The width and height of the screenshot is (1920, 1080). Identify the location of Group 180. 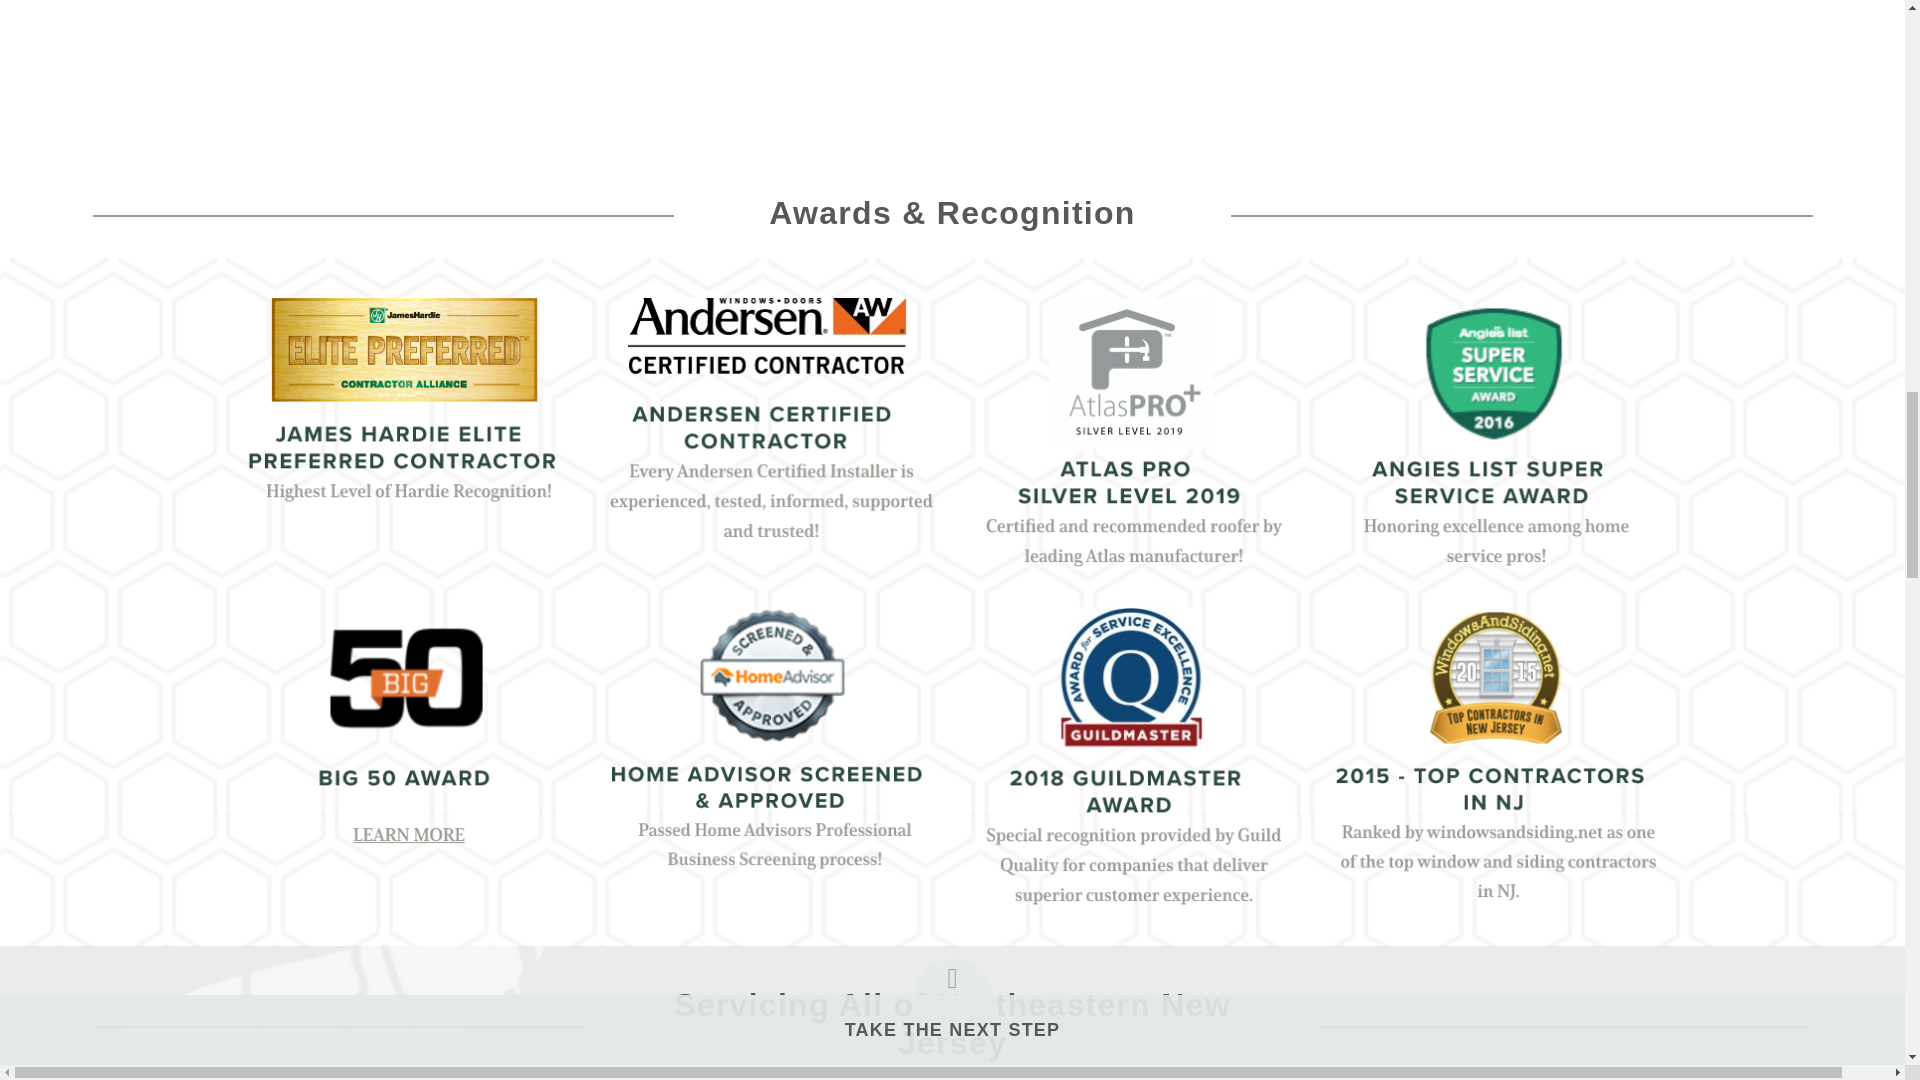
(772, 738).